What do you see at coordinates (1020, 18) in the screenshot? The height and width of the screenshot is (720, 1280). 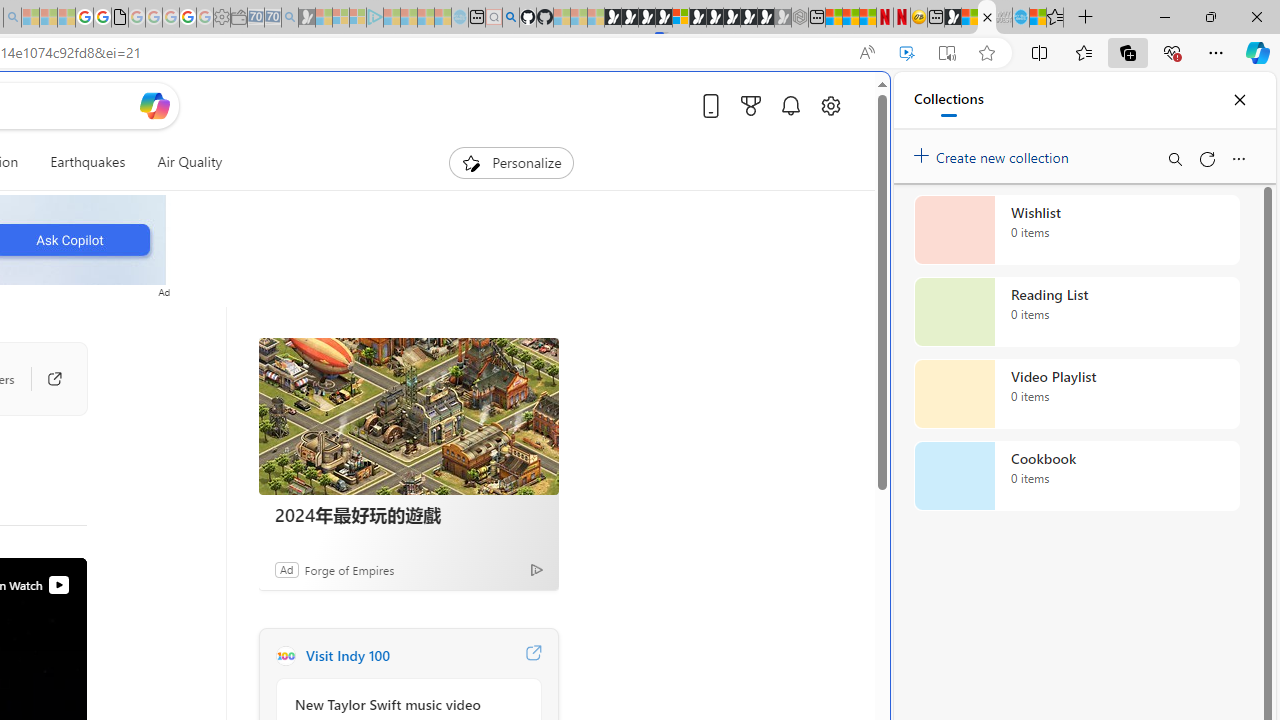 I see `Services - Maintenance | Sky Blue Bikes - Sky Blue Bikes` at bounding box center [1020, 18].